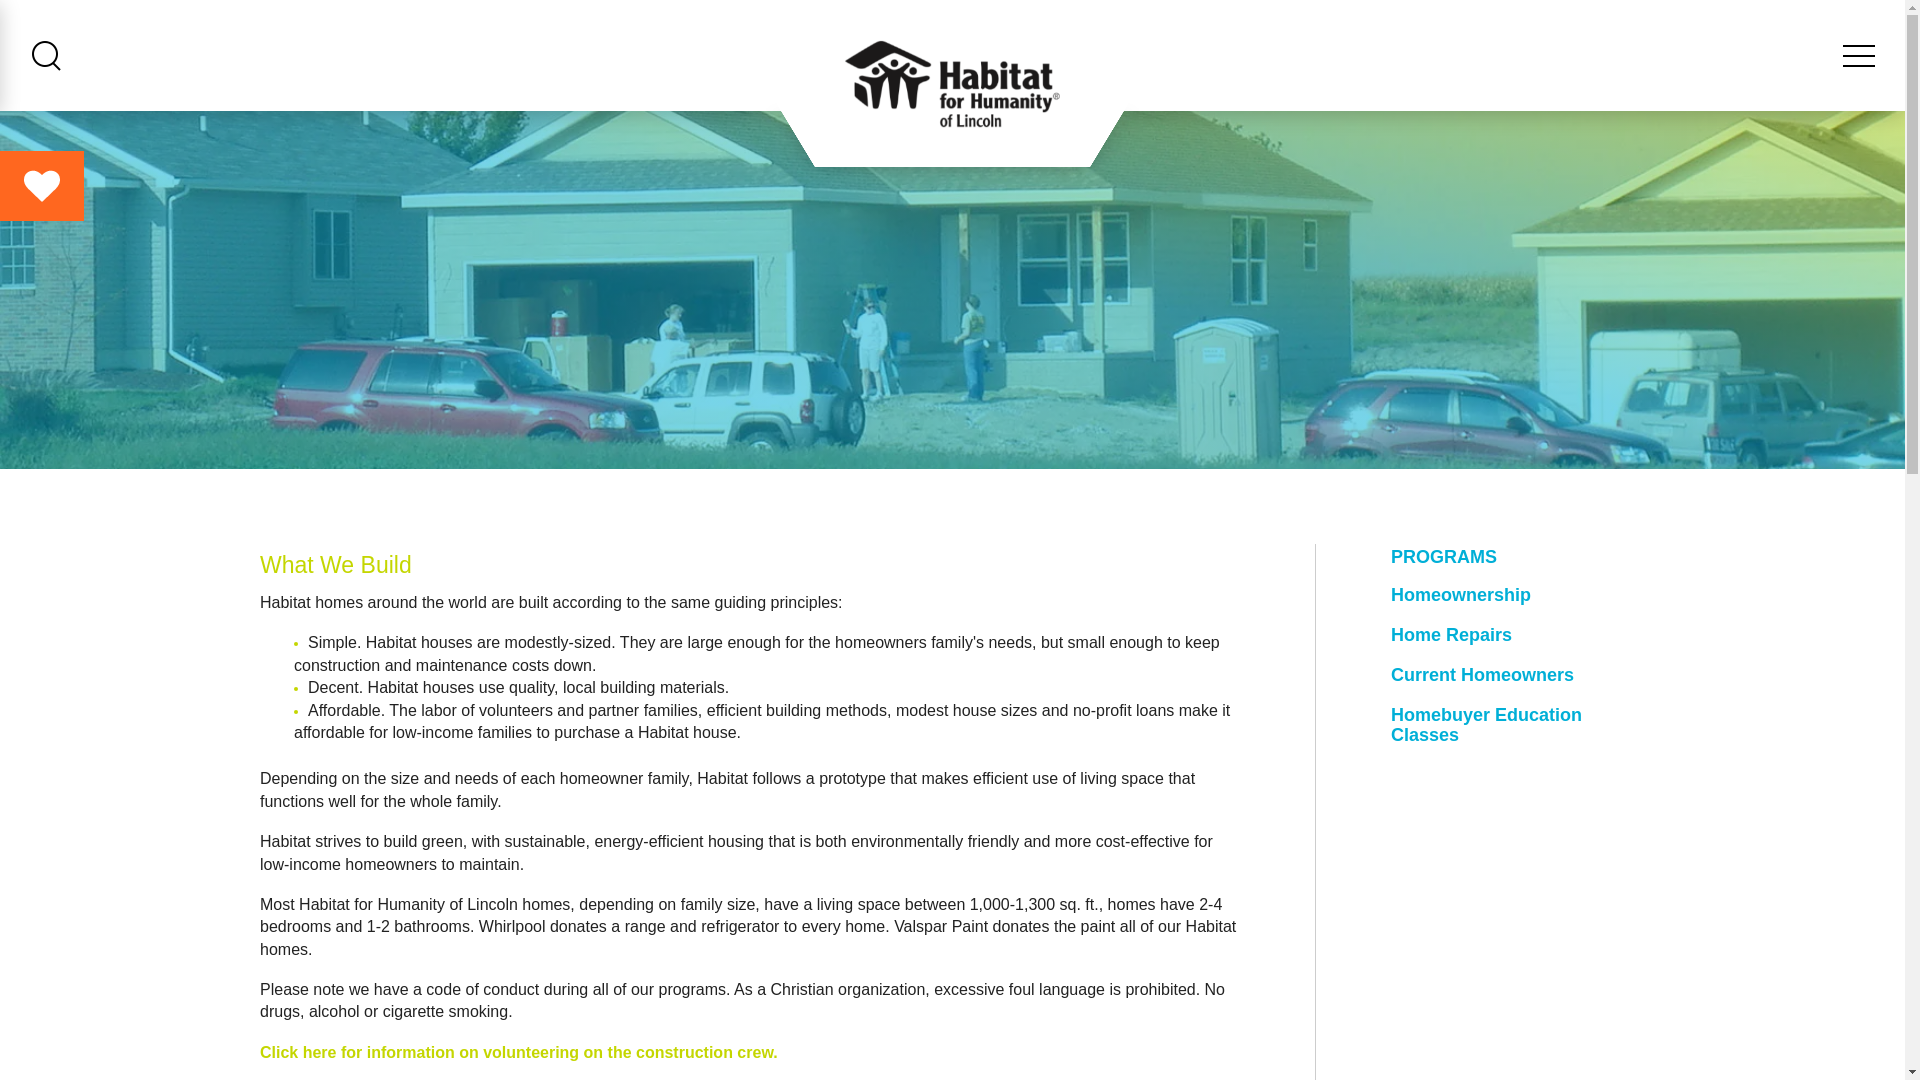 This screenshot has width=1920, height=1080. What do you see at coordinates (1518, 634) in the screenshot?
I see `Home Repairs` at bounding box center [1518, 634].